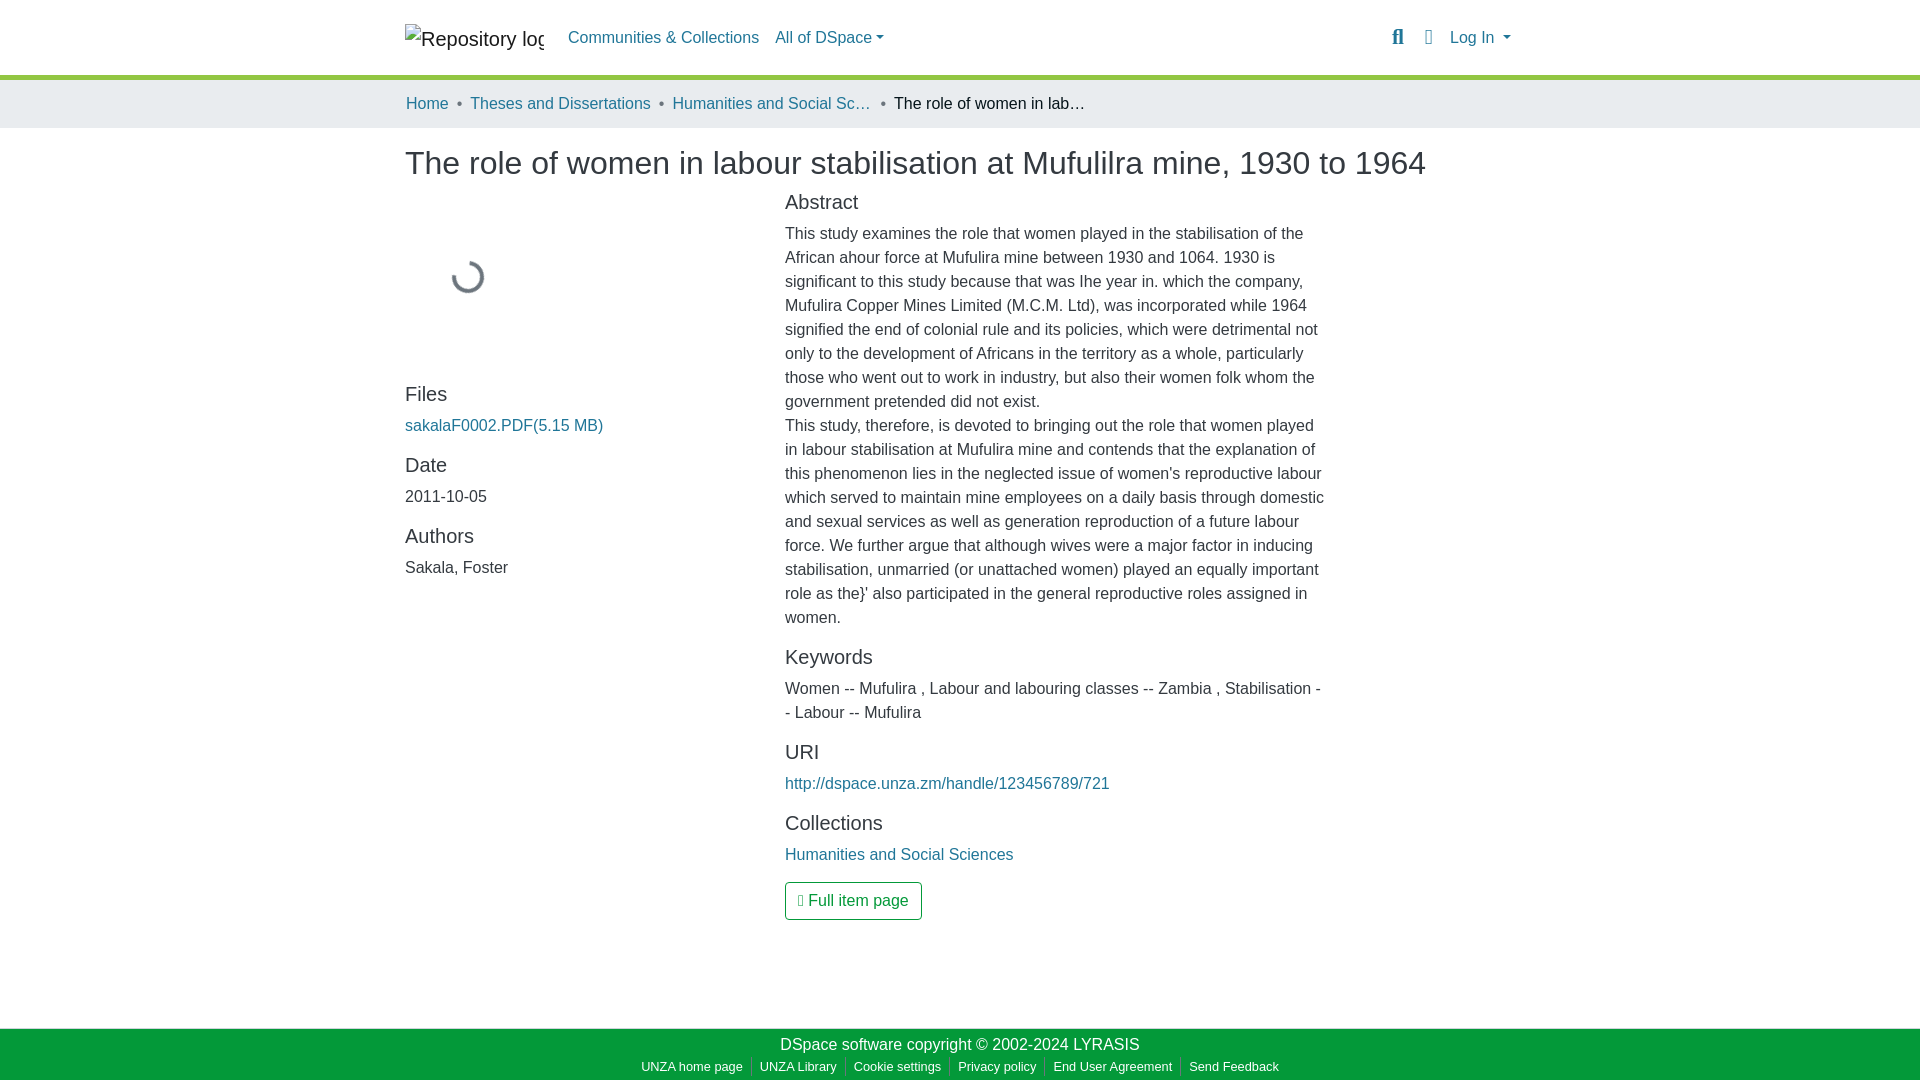 This screenshot has height=1080, width=1920. What do you see at coordinates (1480, 38) in the screenshot?
I see `Log In` at bounding box center [1480, 38].